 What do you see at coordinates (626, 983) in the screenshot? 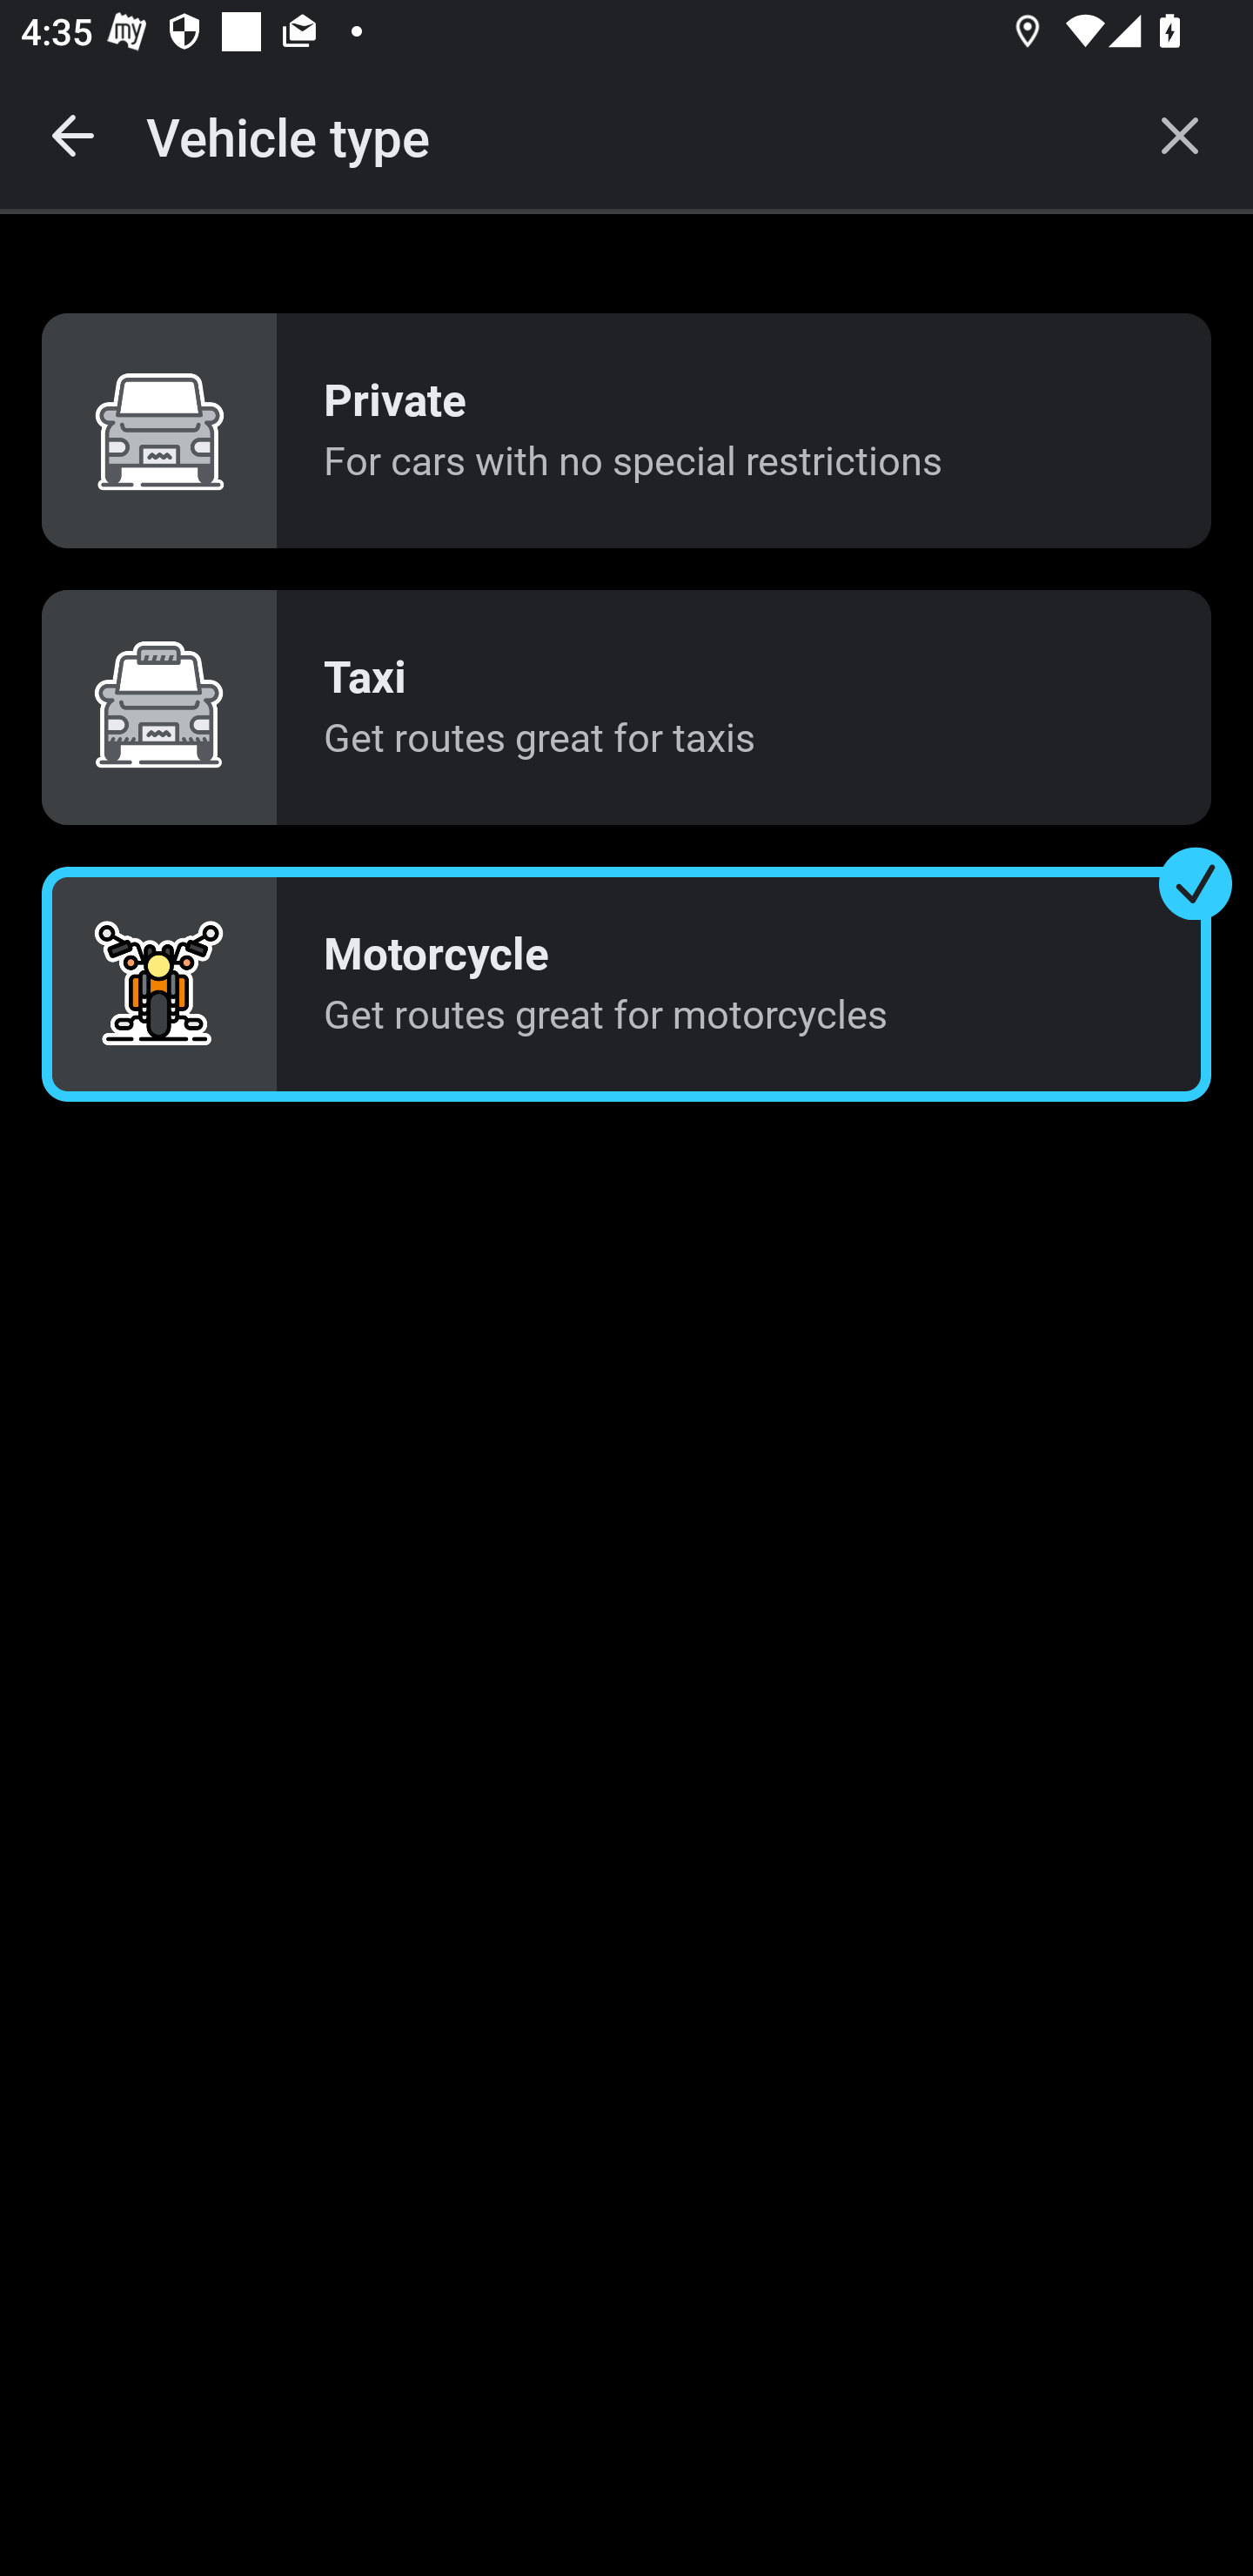
I see `Motorcycle Get routes great for motorcycles` at bounding box center [626, 983].